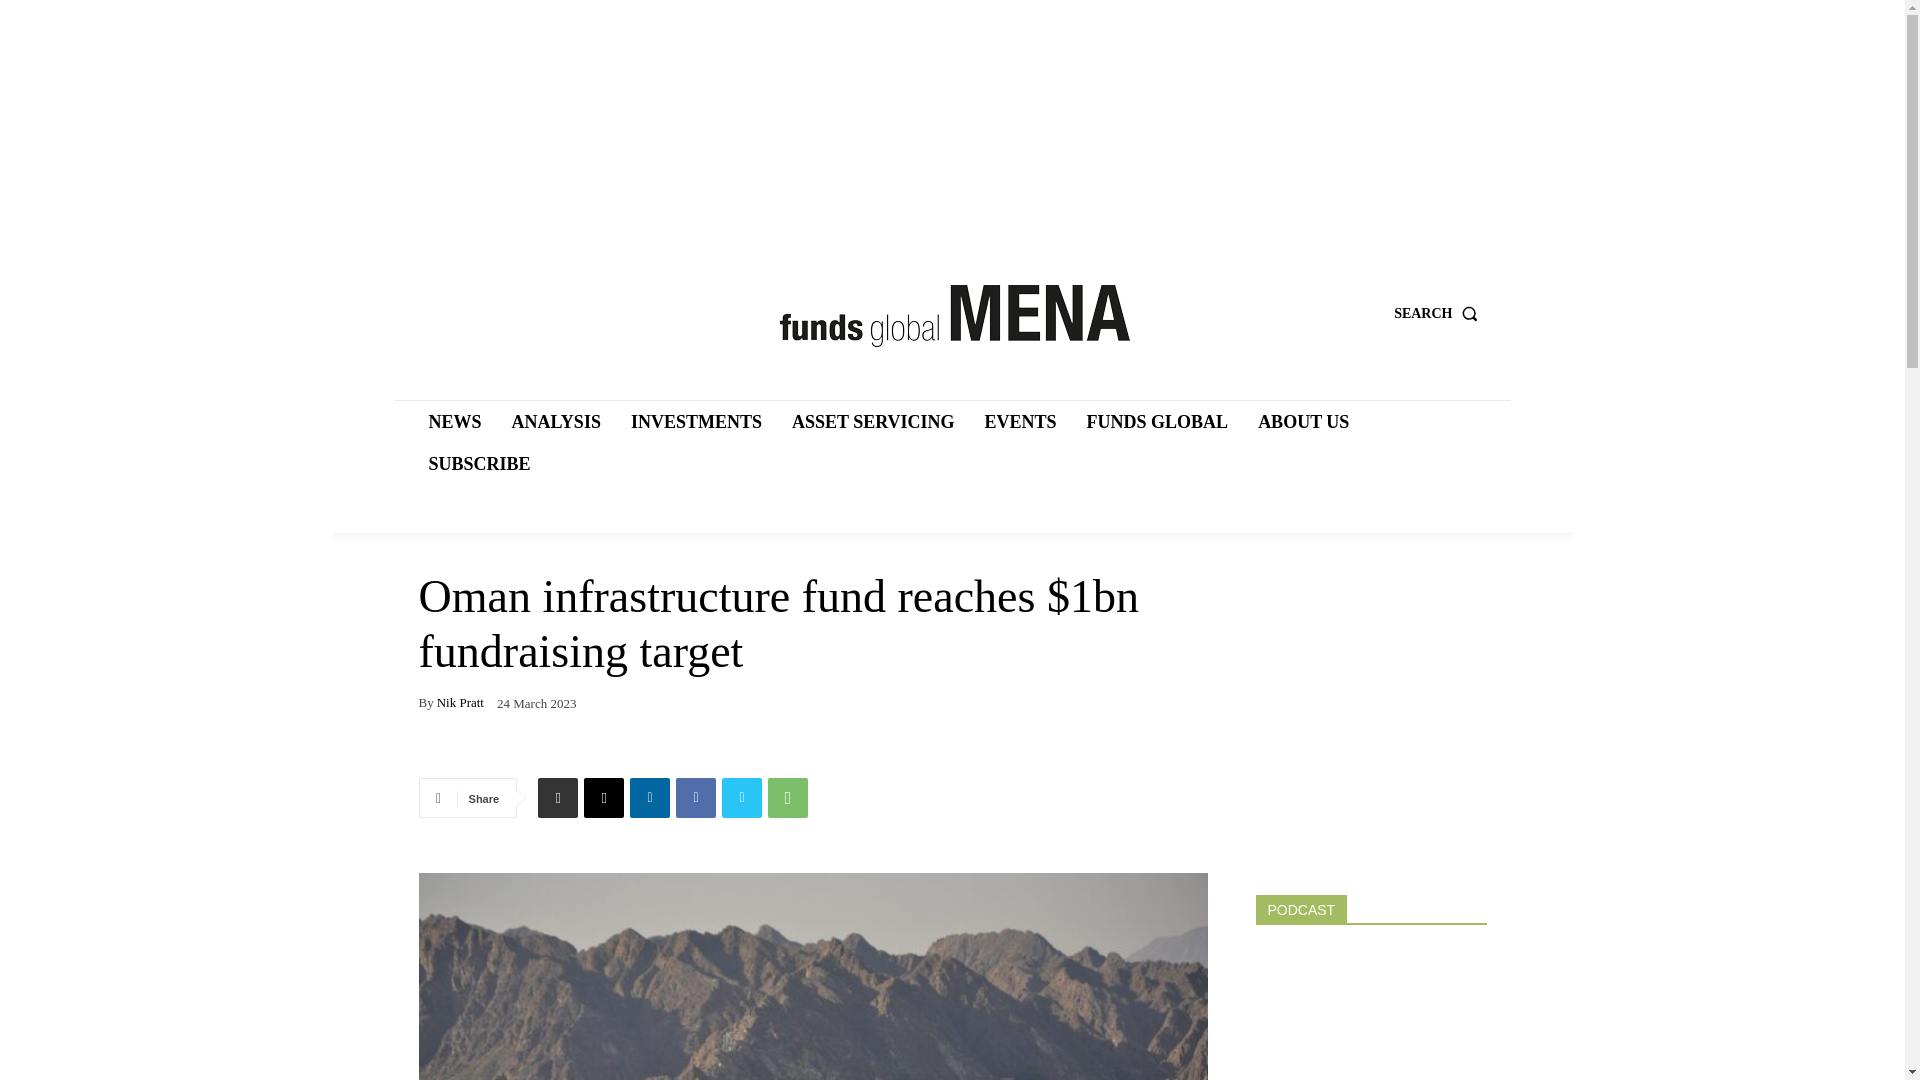 The image size is (1920, 1080). I want to click on INVESTMENTS, so click(696, 421).